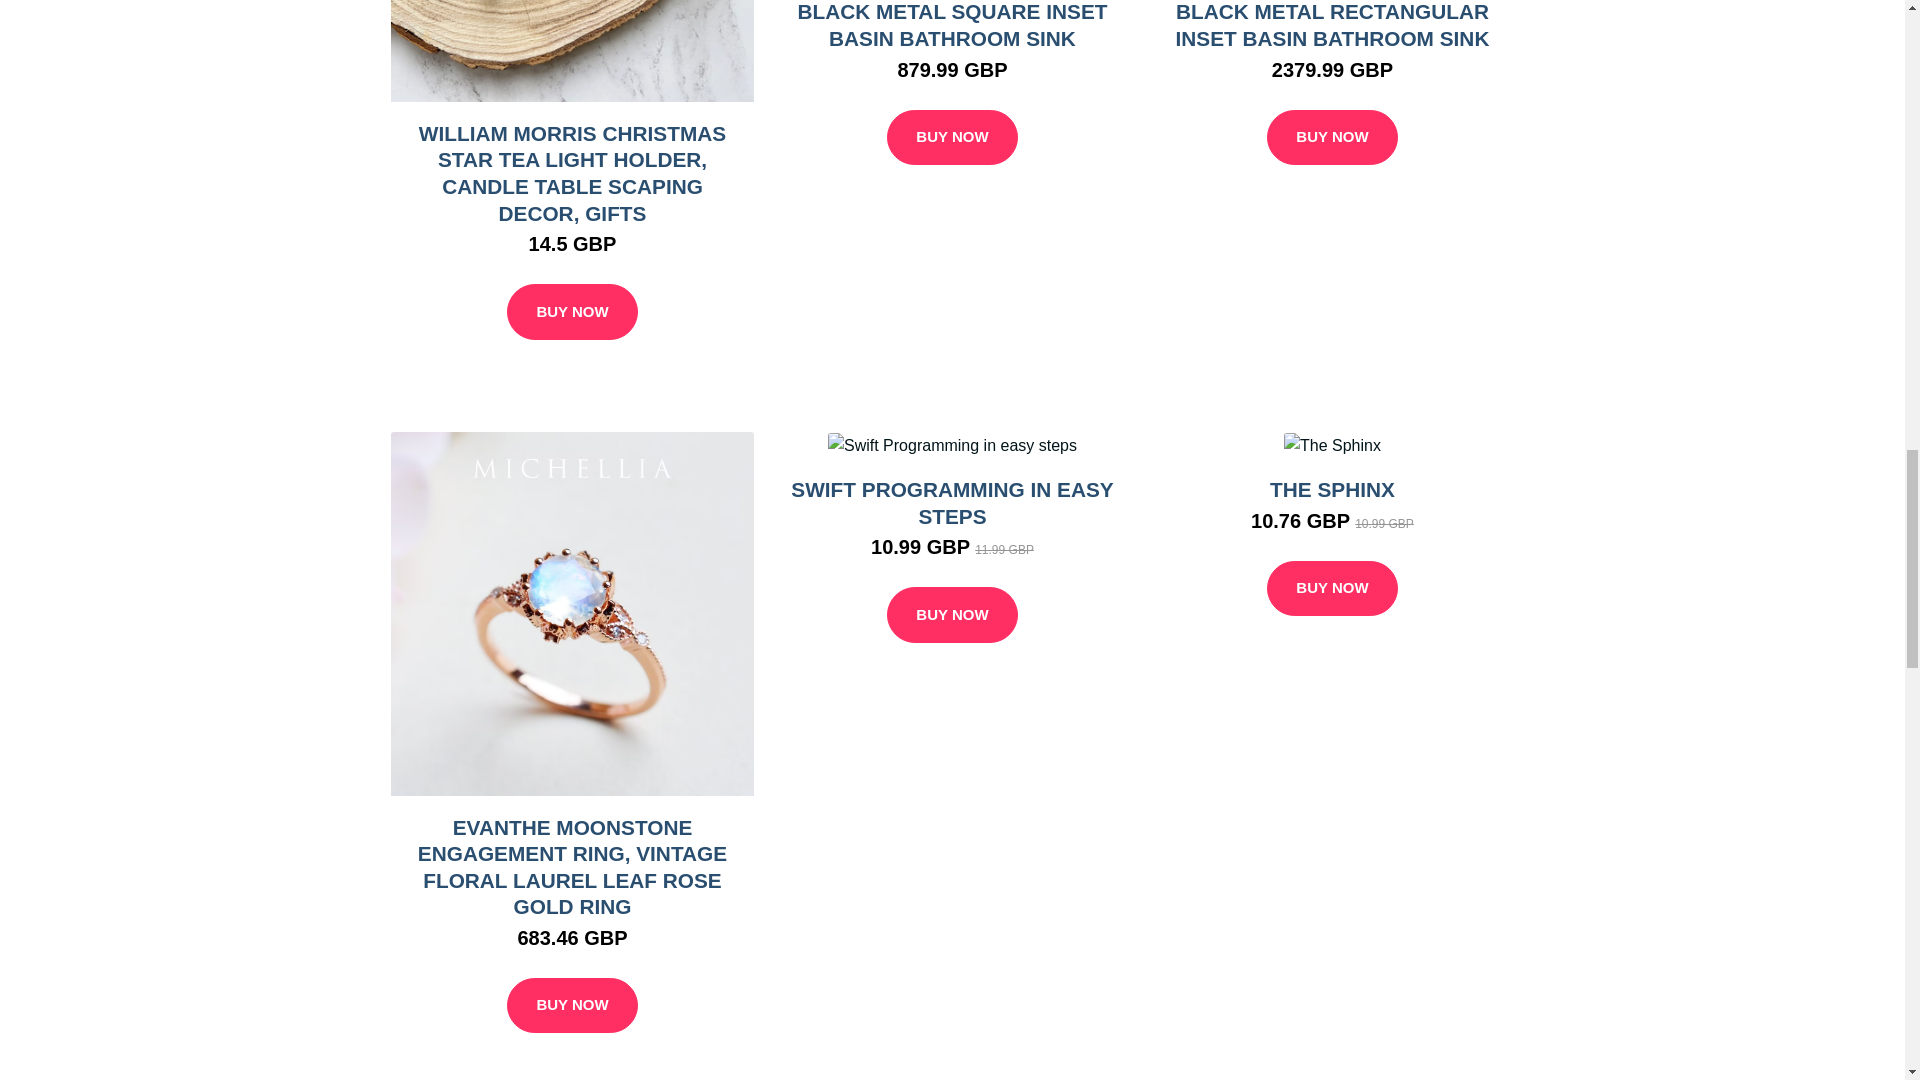 This screenshot has width=1920, height=1080. Describe the element at coordinates (1332, 588) in the screenshot. I see `BUY NOW` at that location.